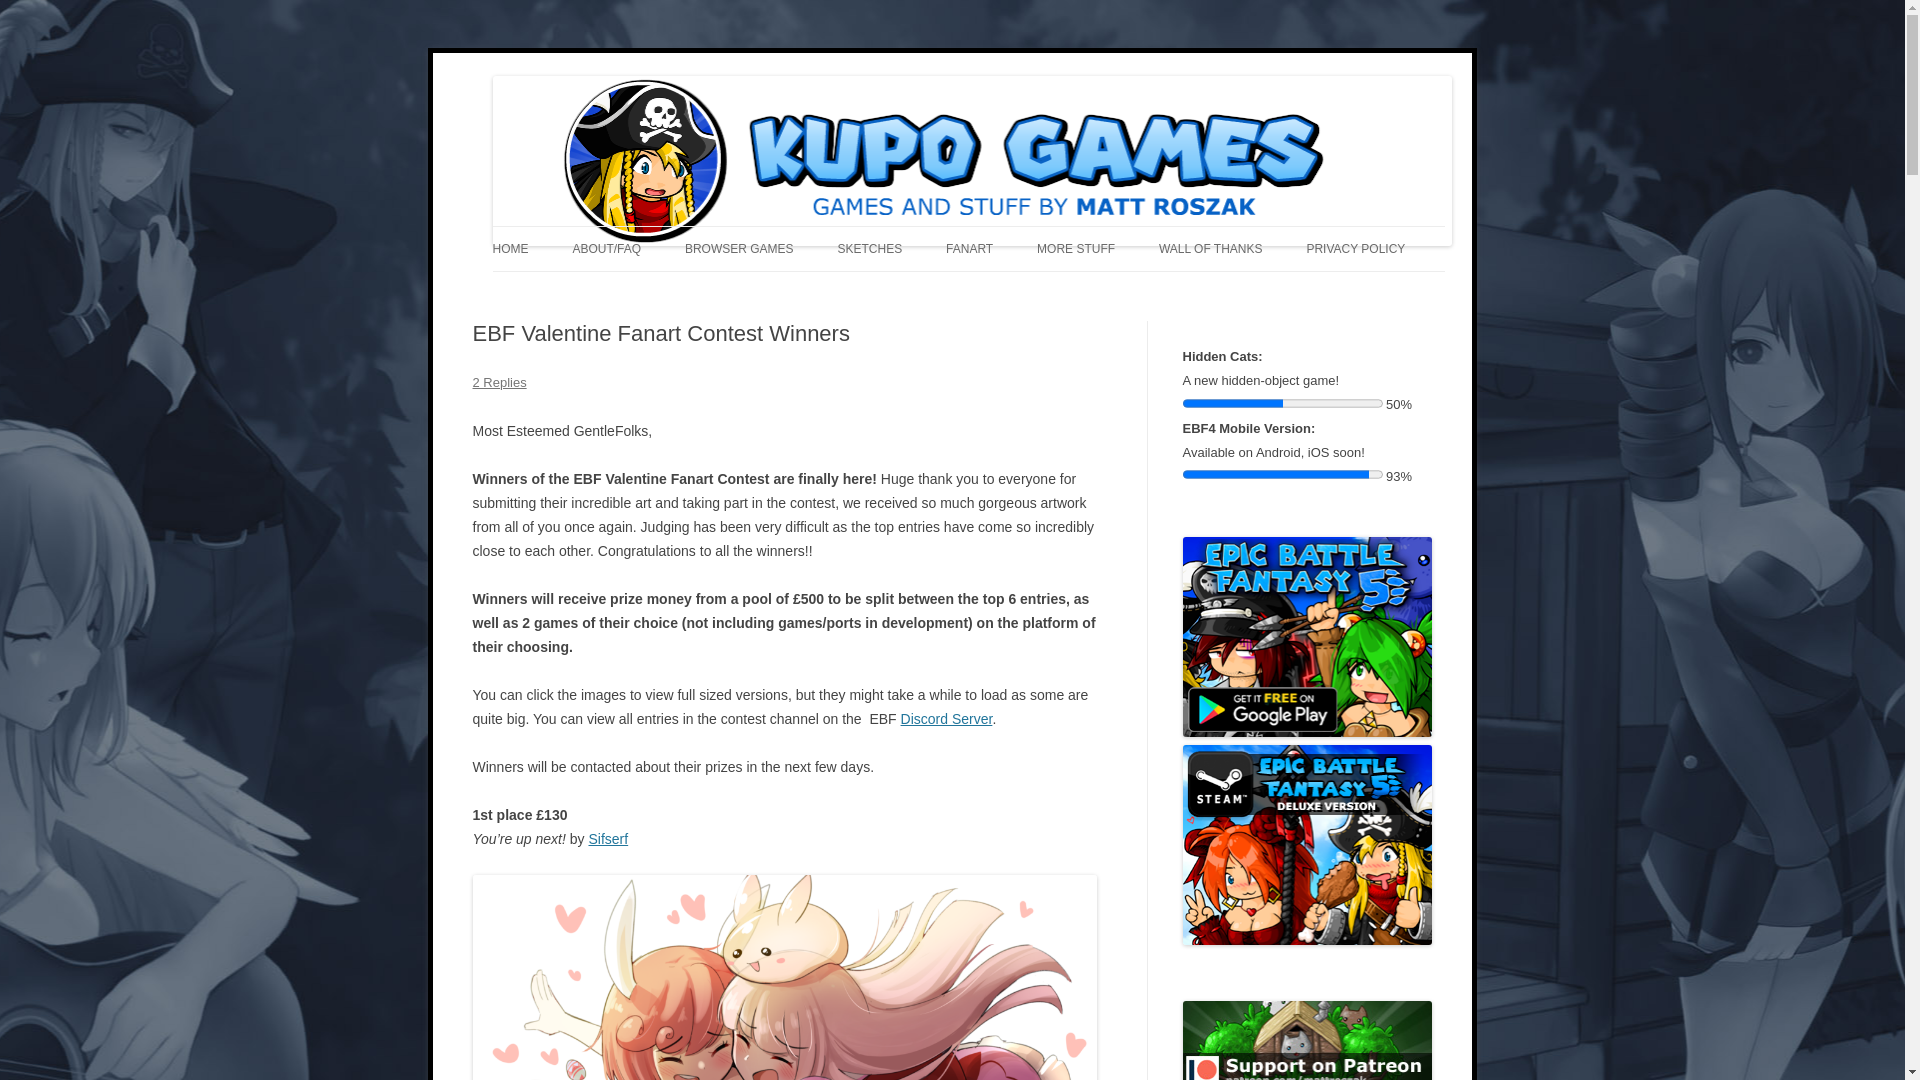  Describe the element at coordinates (1076, 248) in the screenshot. I see `MORE STUFF` at that location.